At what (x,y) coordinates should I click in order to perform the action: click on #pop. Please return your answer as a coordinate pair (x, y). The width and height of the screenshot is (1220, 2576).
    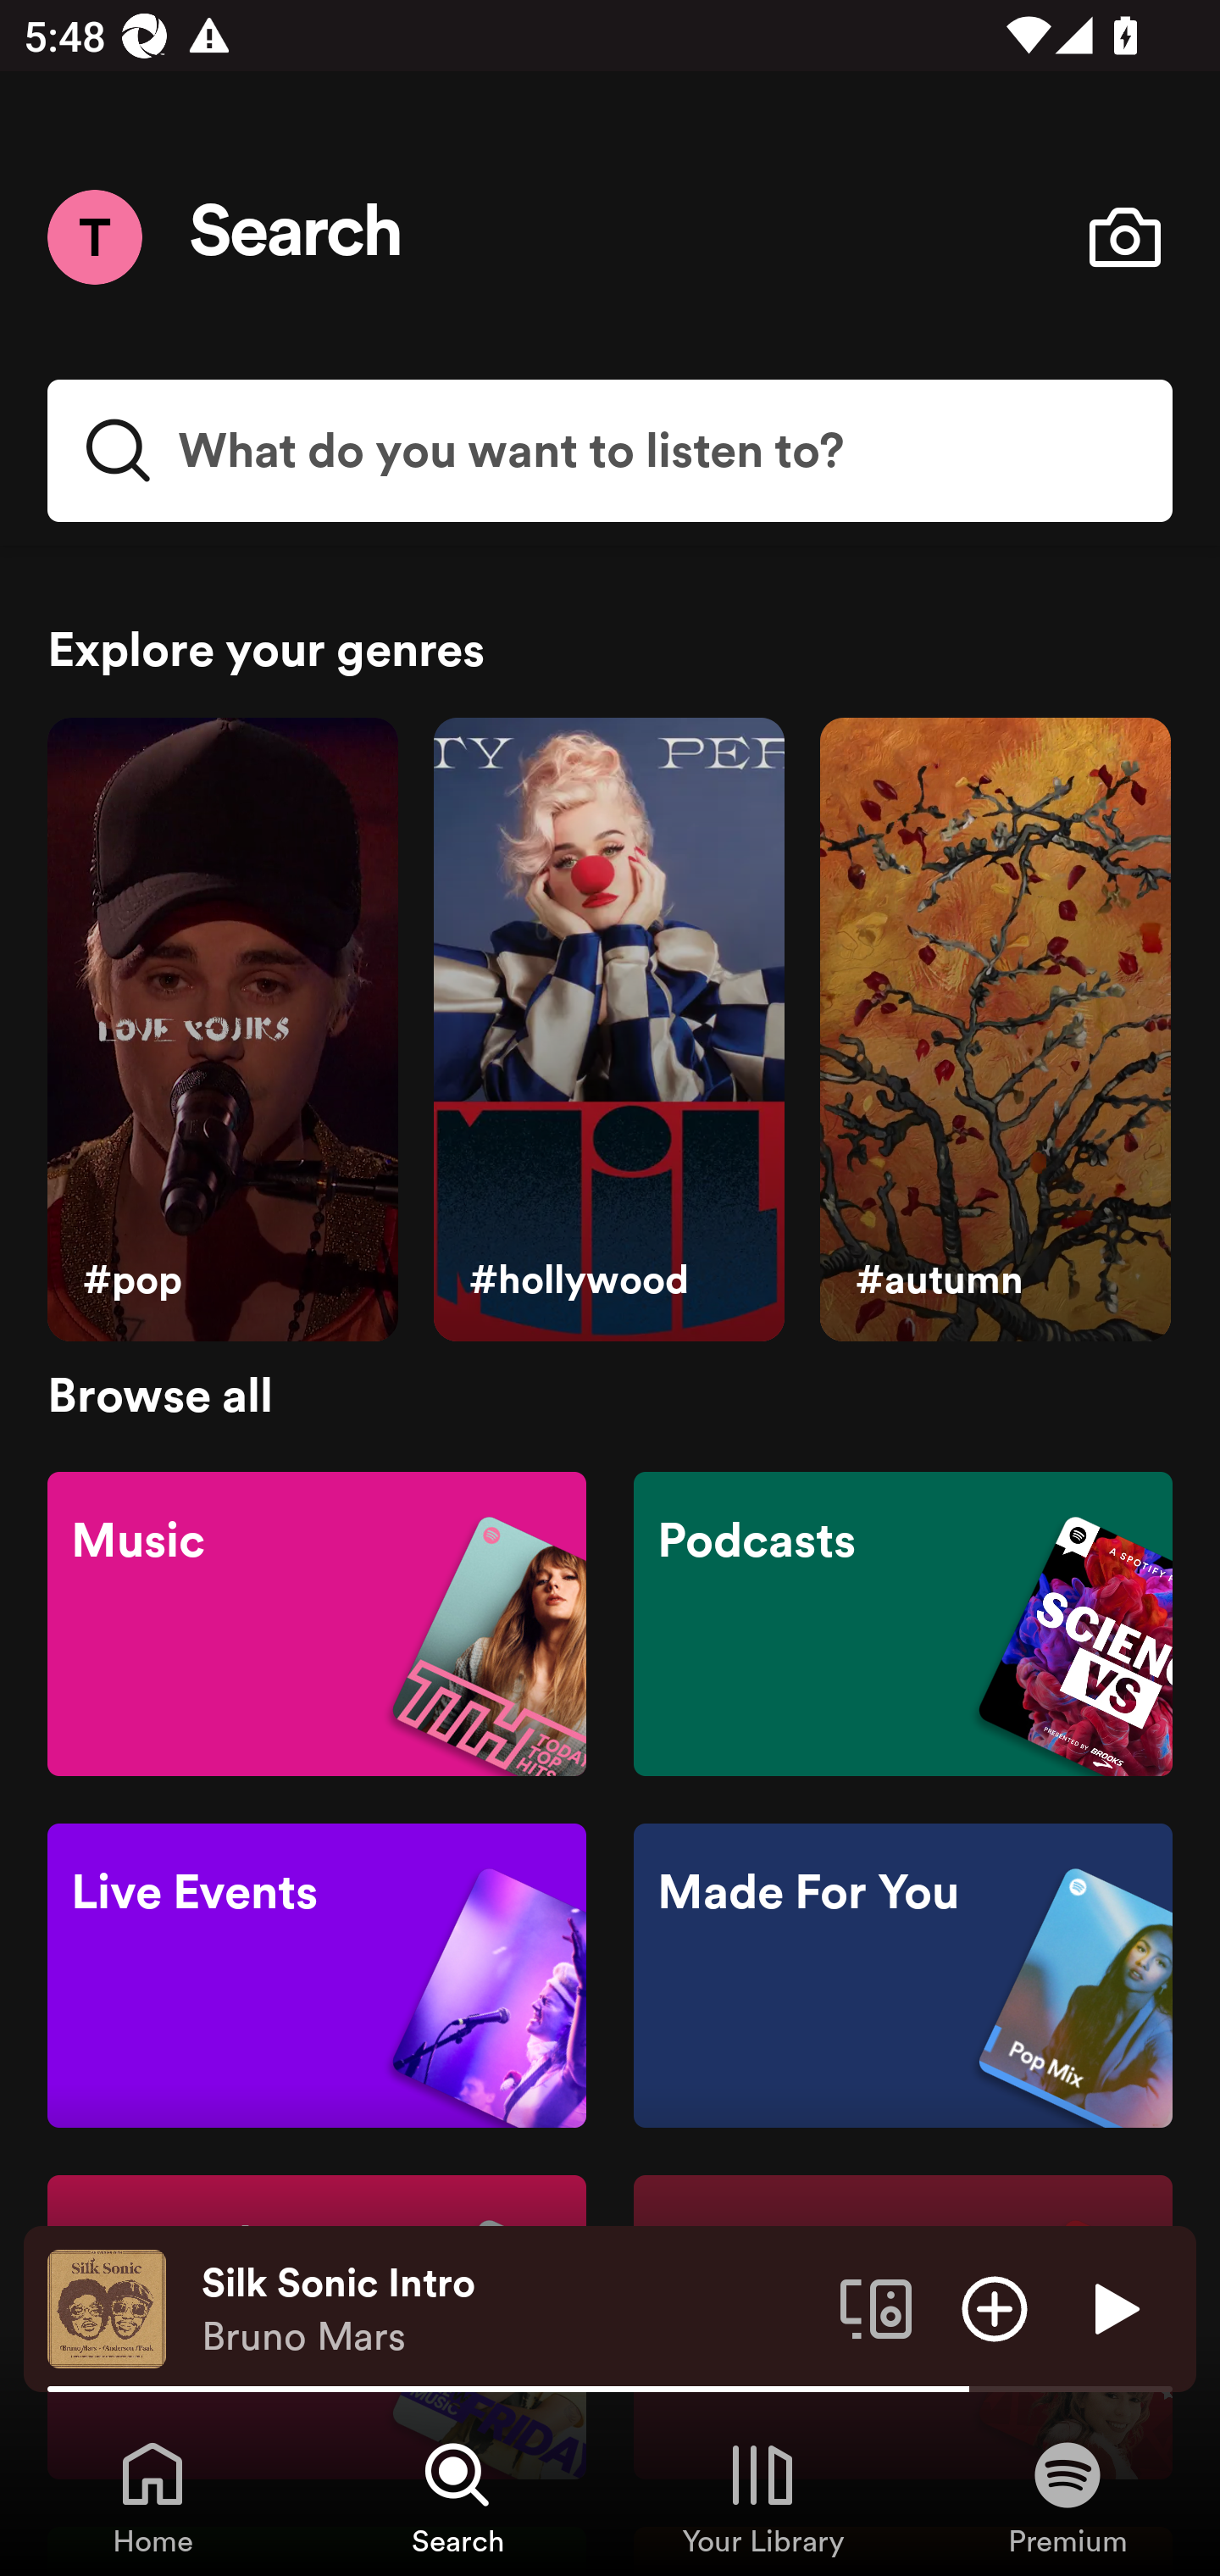
    Looking at the image, I should click on (222, 1030).